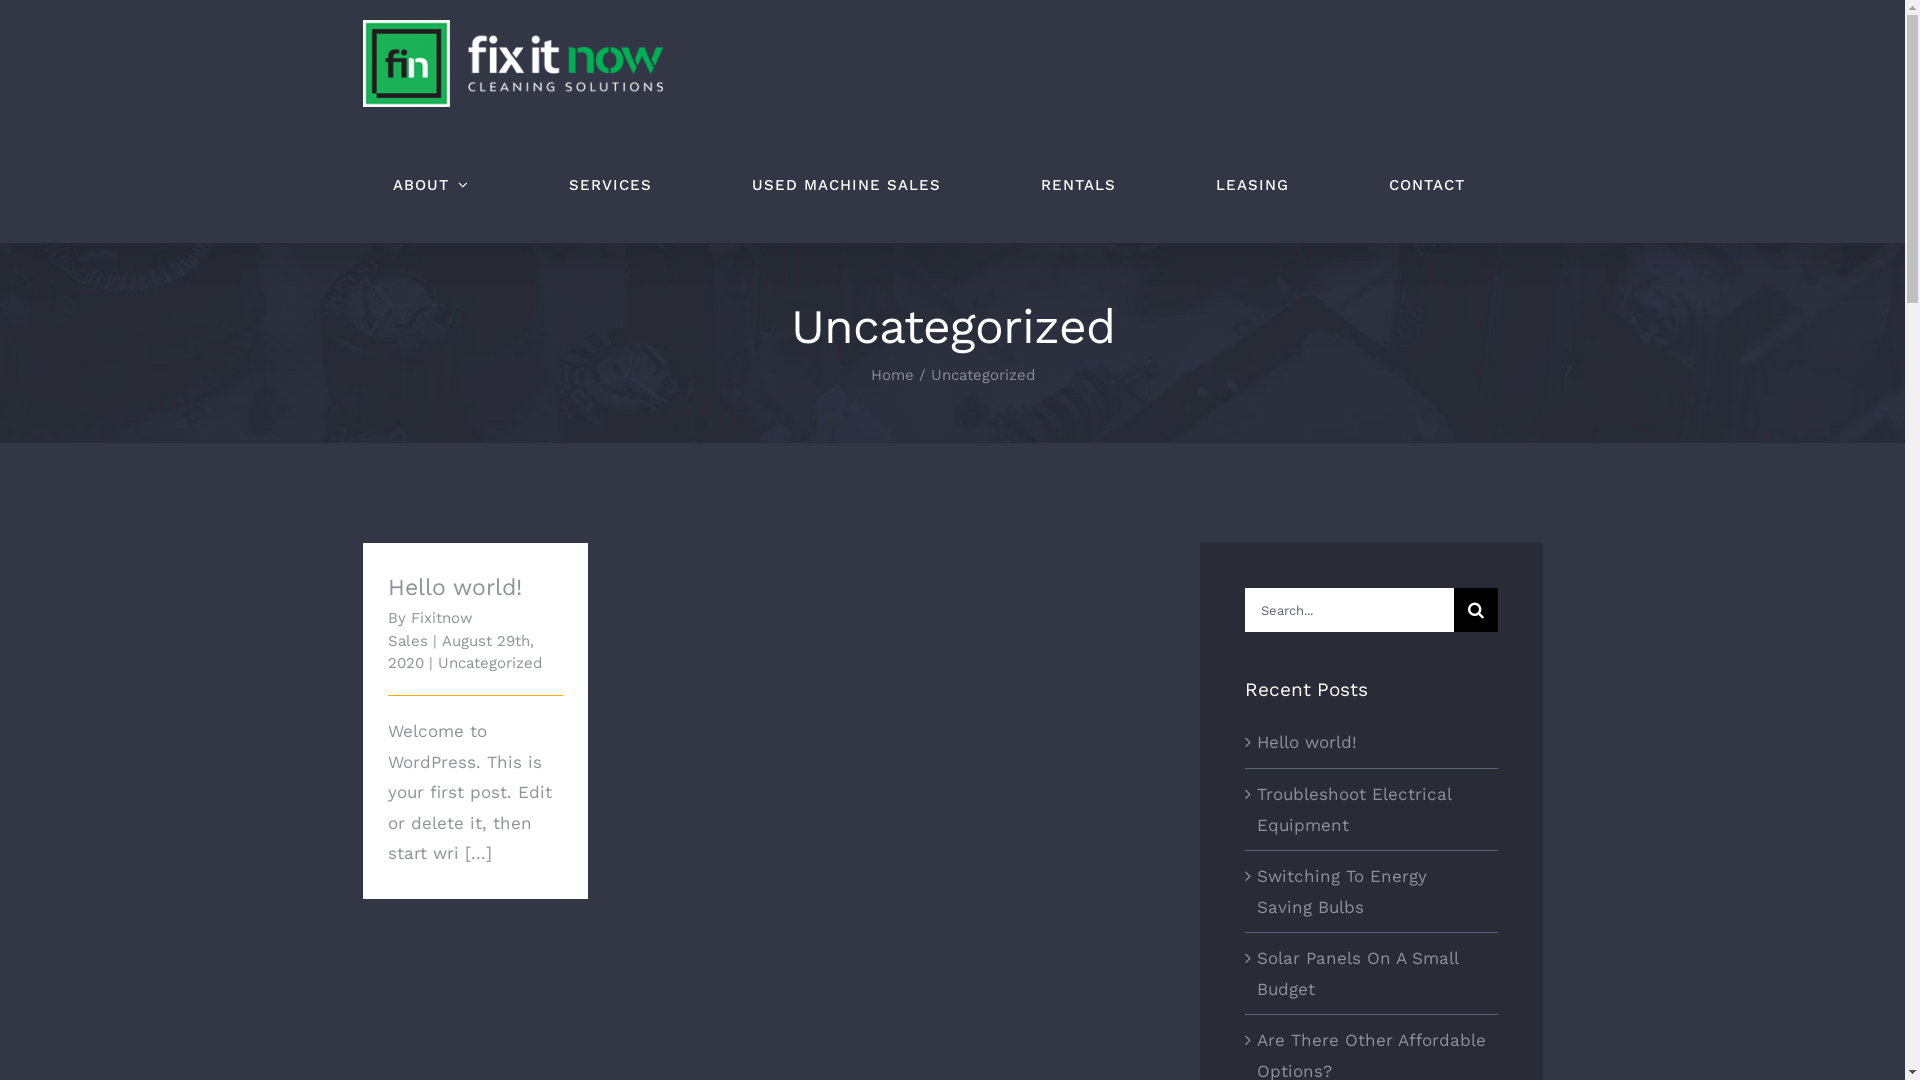  Describe the element at coordinates (1354, 810) in the screenshot. I see `Troubleshoot Electrical Equipment` at that location.